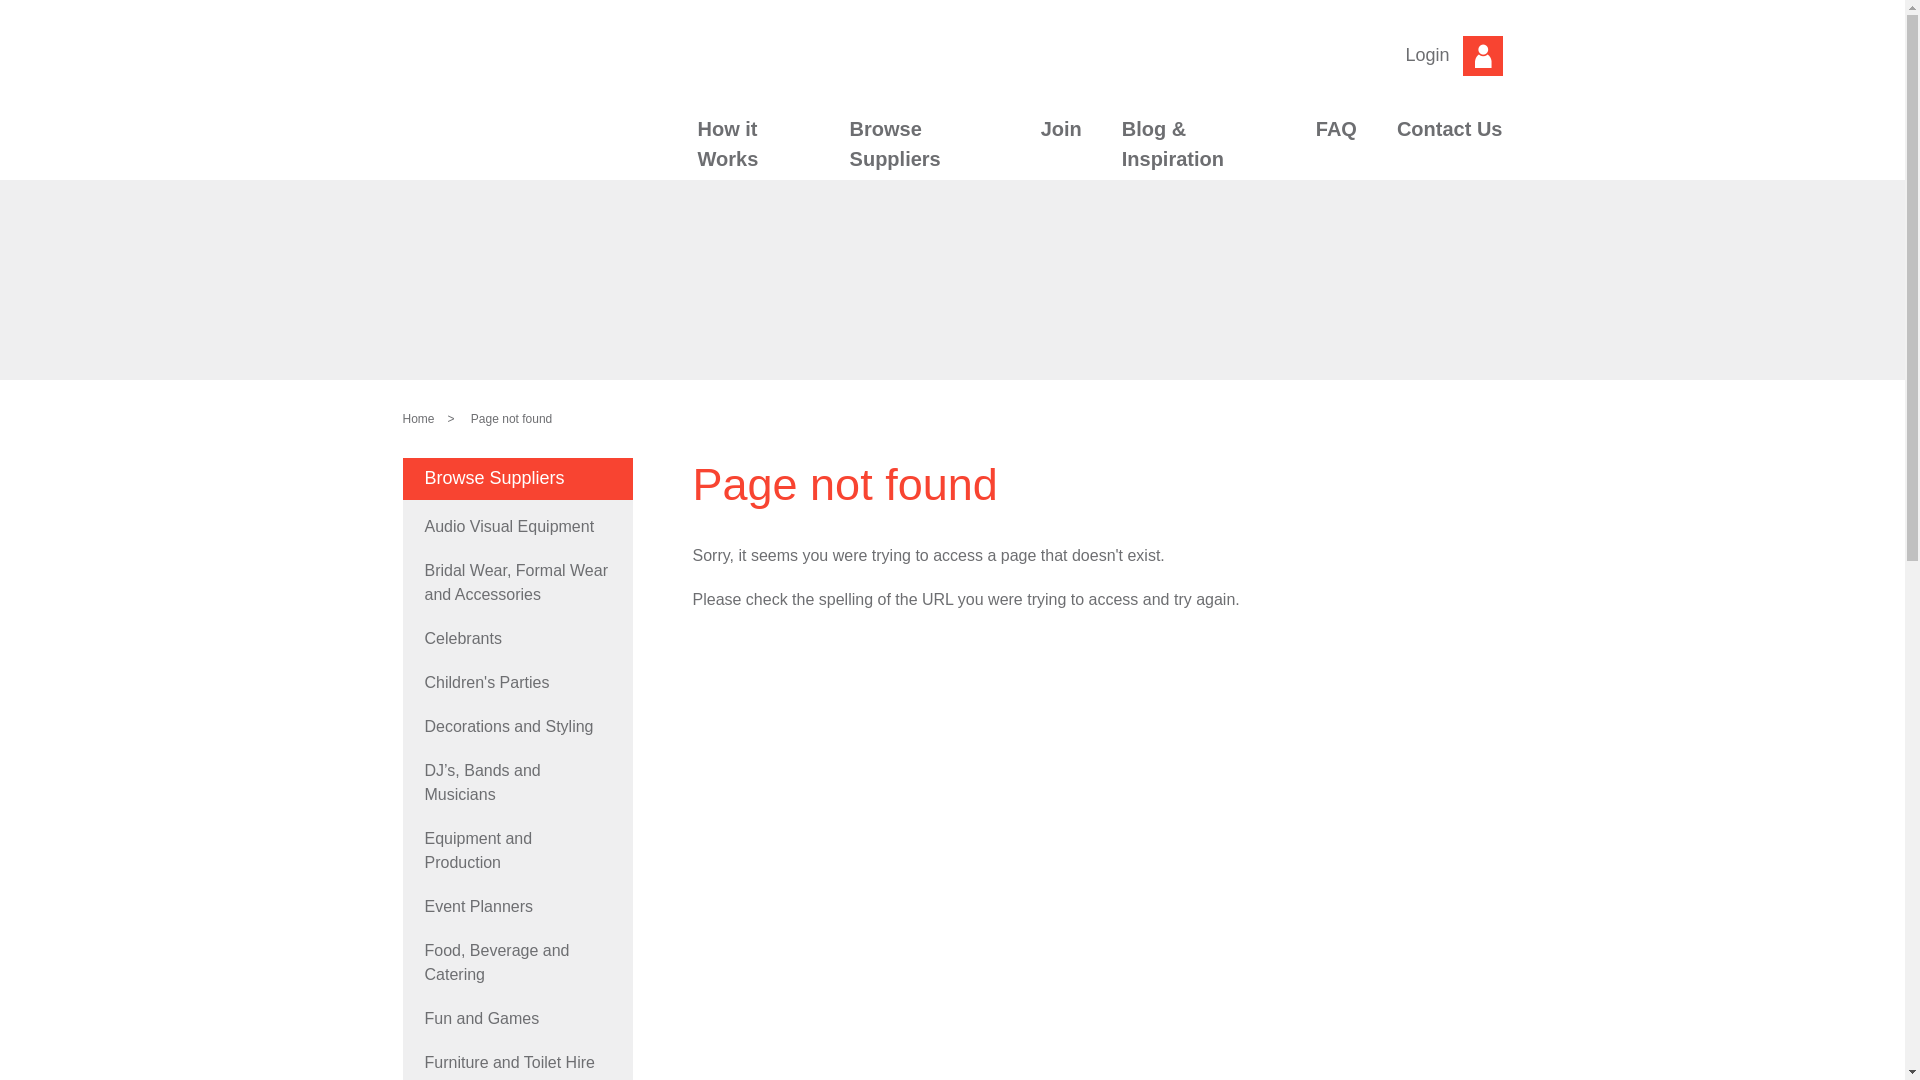 Image resolution: width=1920 pixels, height=1080 pixels. I want to click on Home, so click(418, 419).